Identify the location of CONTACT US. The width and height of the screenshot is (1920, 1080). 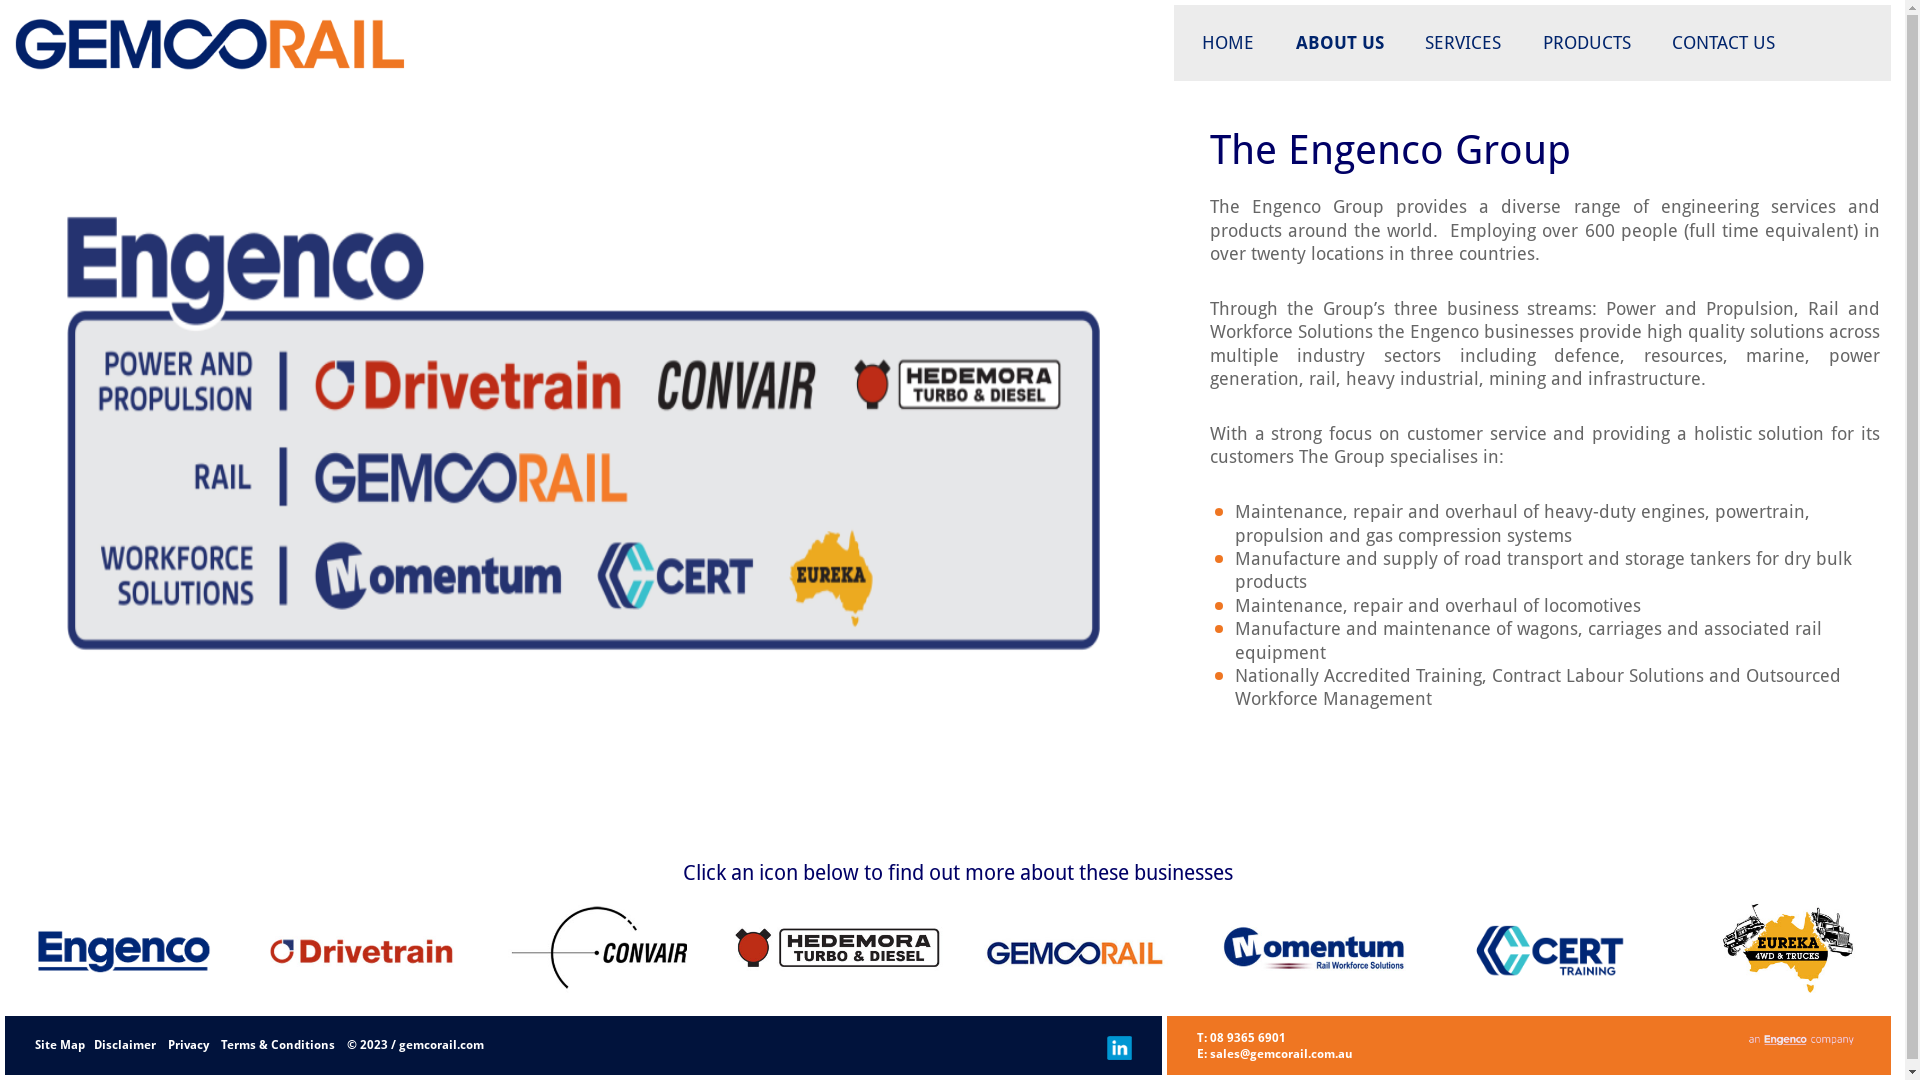
(1724, 43).